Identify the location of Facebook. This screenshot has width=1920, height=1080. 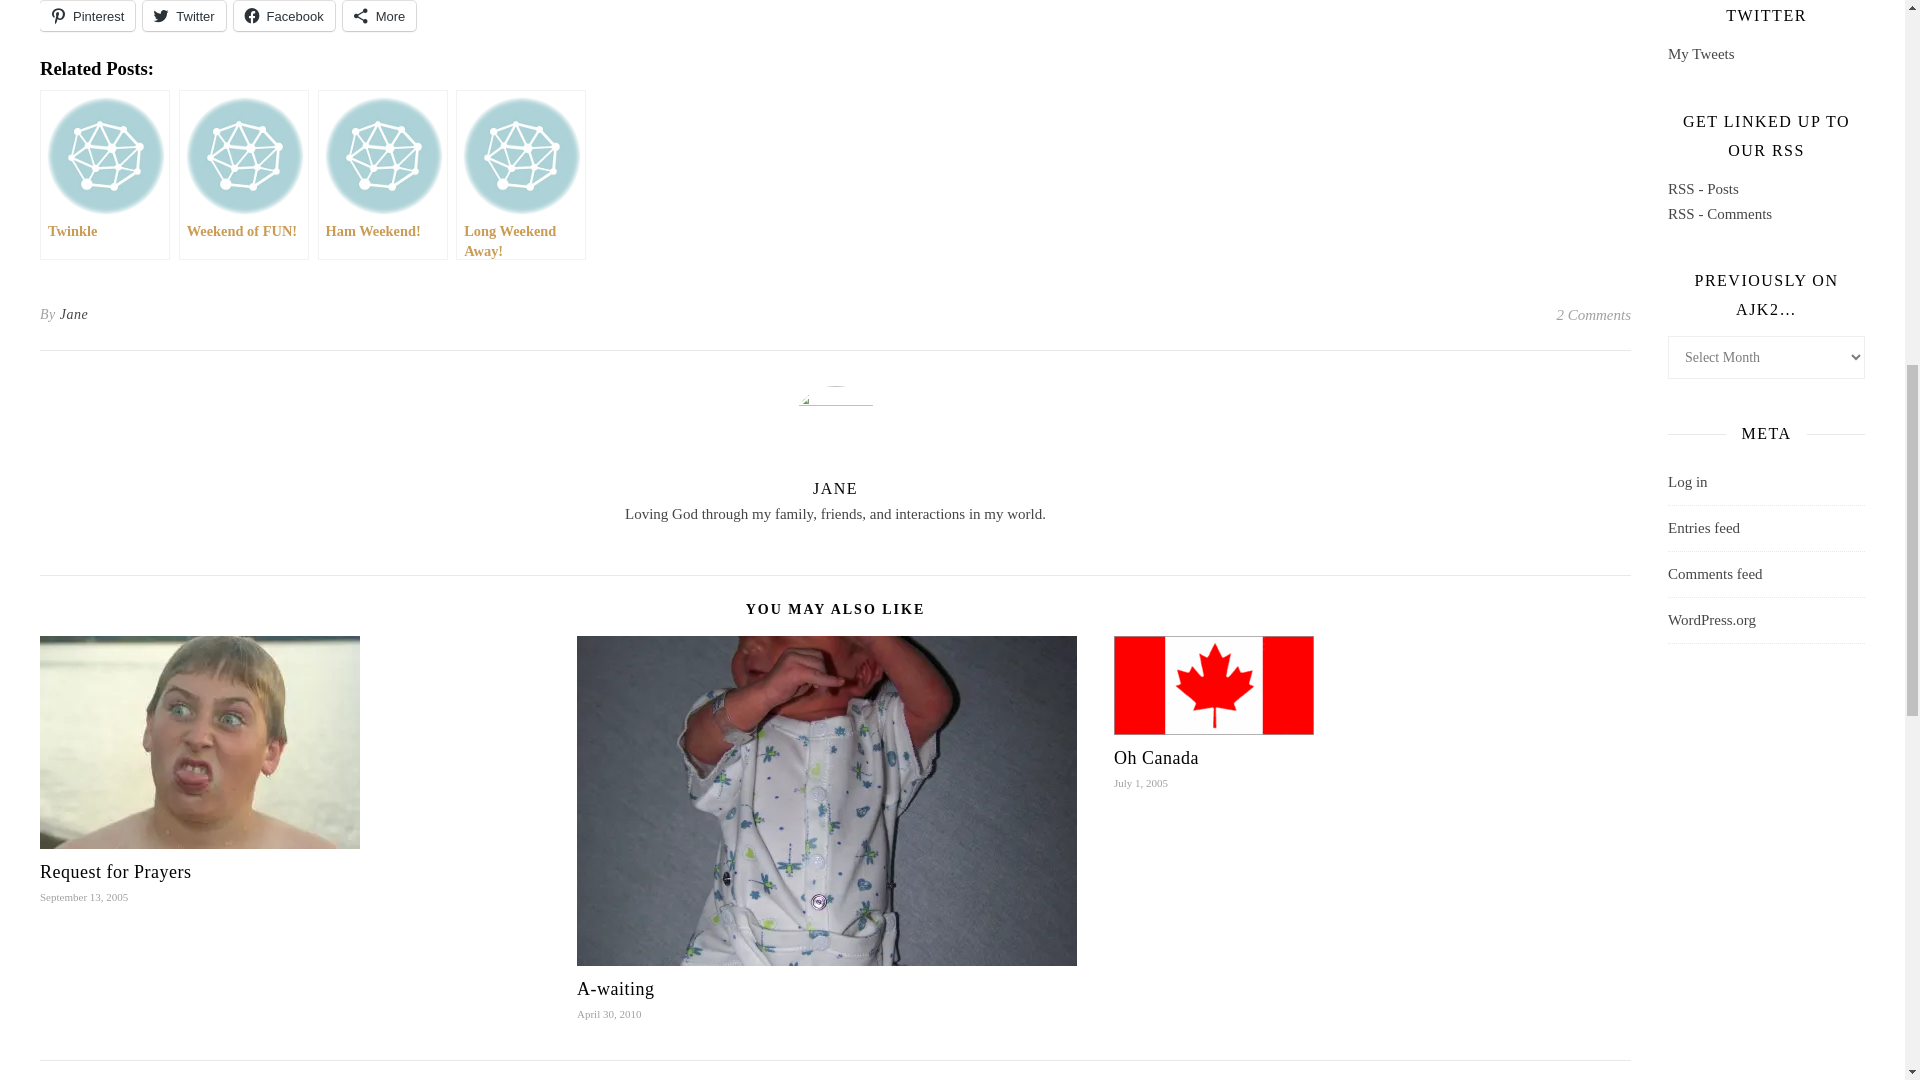
(284, 16).